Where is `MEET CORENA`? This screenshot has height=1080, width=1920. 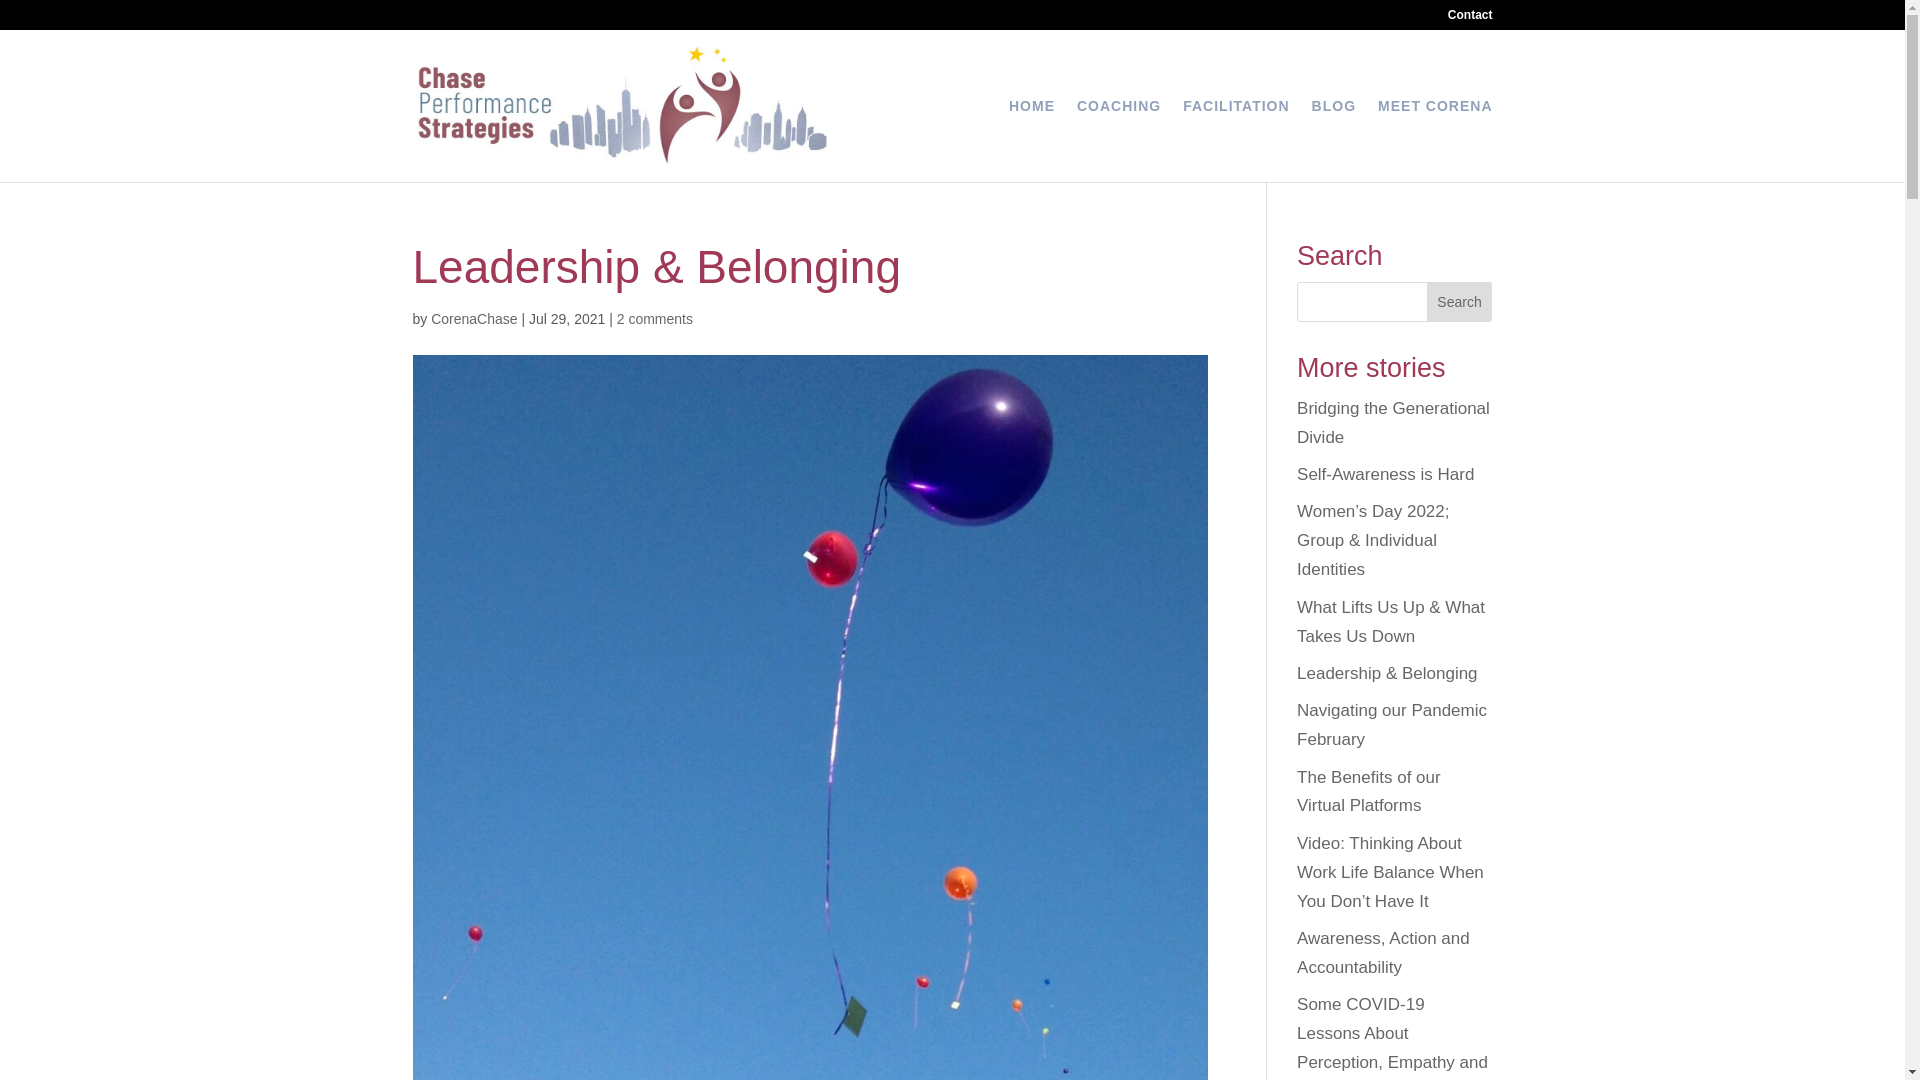
MEET CORENA is located at coordinates (1434, 140).